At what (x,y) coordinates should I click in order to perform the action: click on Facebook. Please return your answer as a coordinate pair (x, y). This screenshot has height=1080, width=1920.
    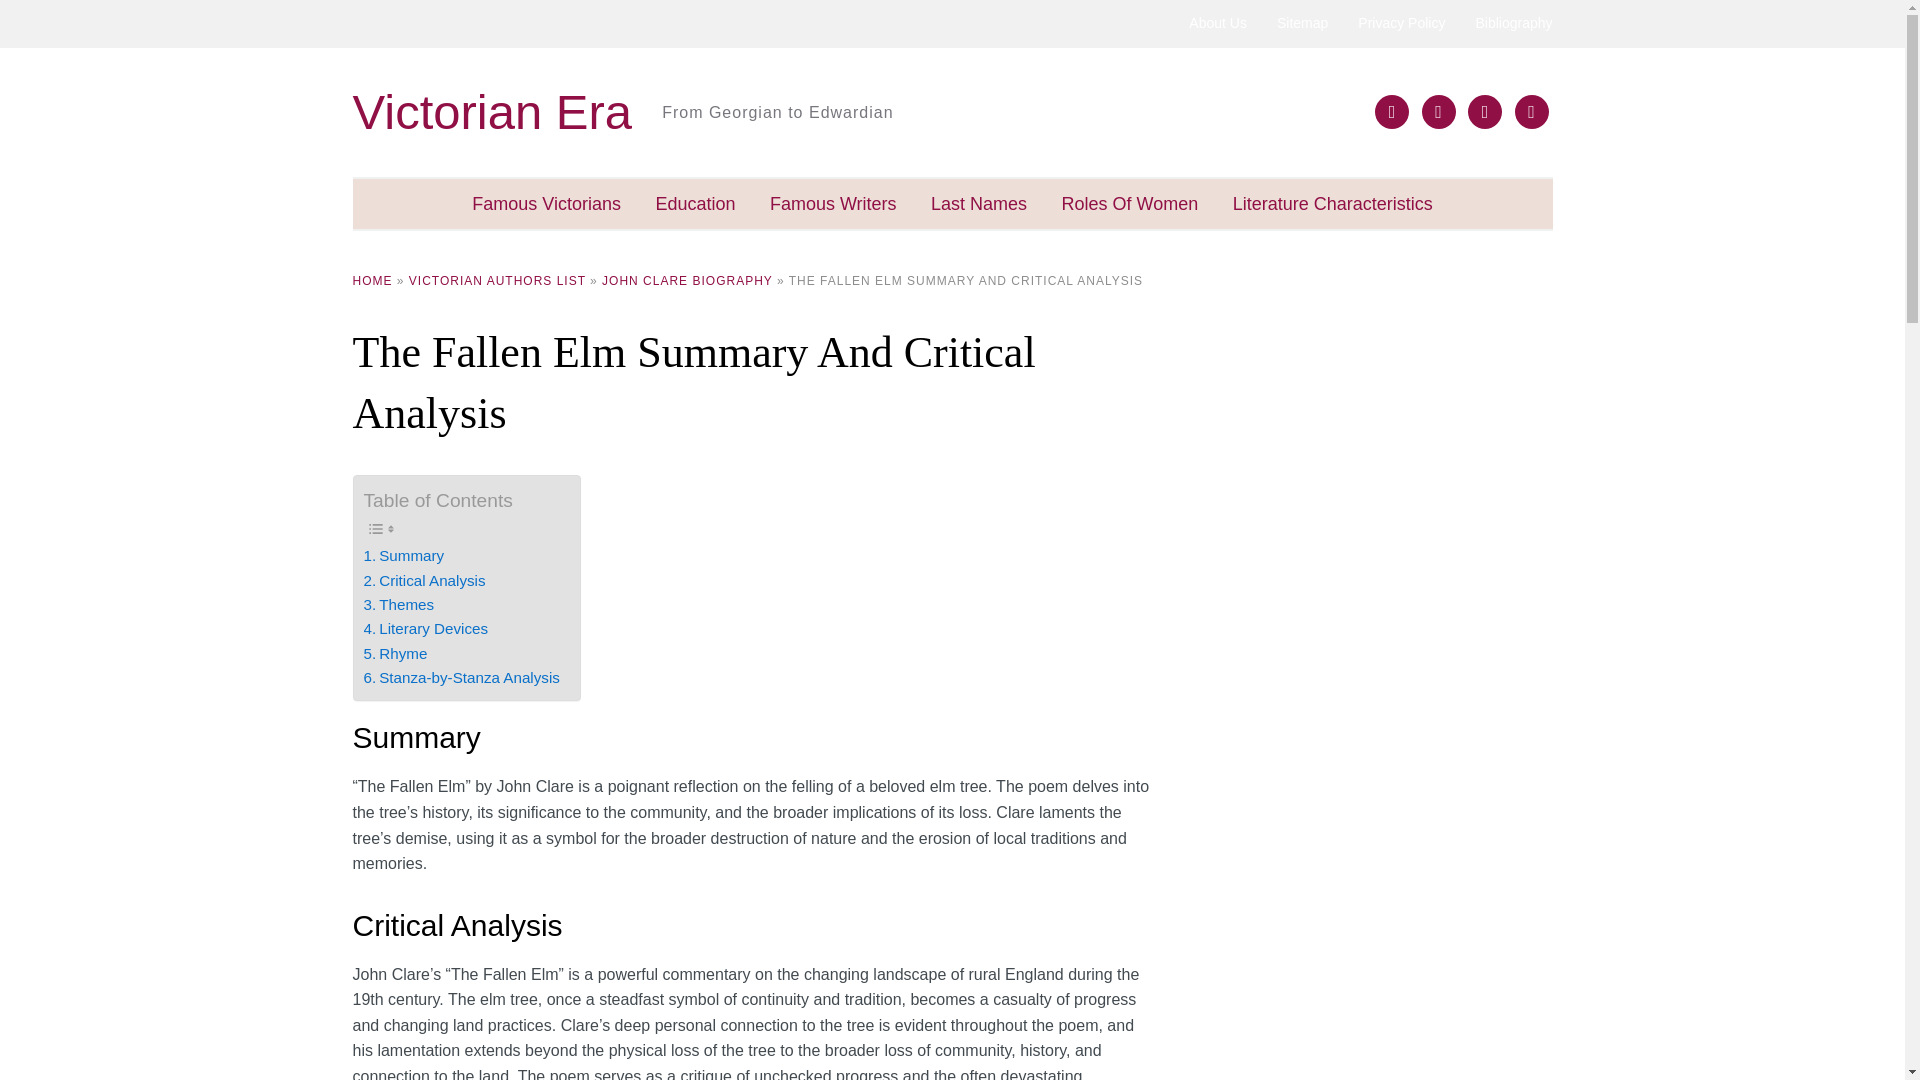
    Looking at the image, I should click on (1392, 110).